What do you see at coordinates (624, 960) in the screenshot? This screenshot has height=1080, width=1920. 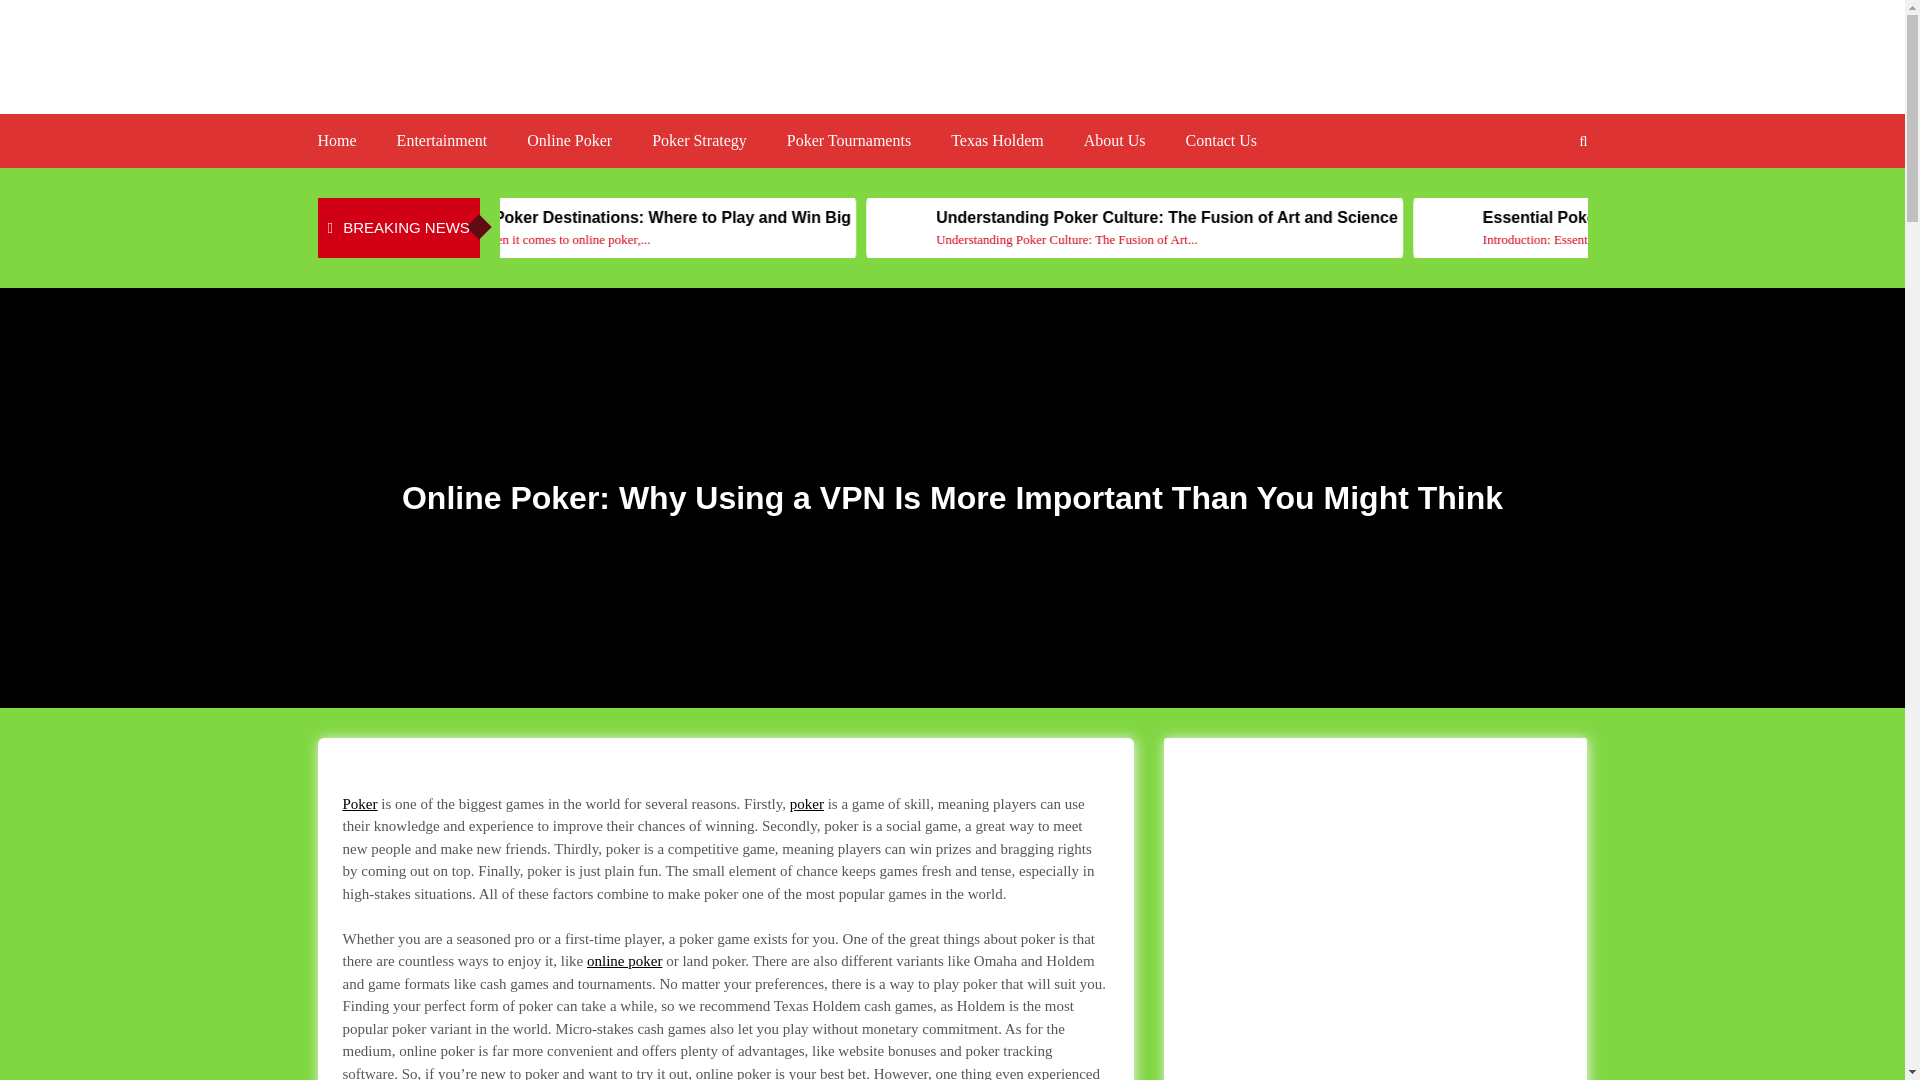 I see `online poker` at bounding box center [624, 960].